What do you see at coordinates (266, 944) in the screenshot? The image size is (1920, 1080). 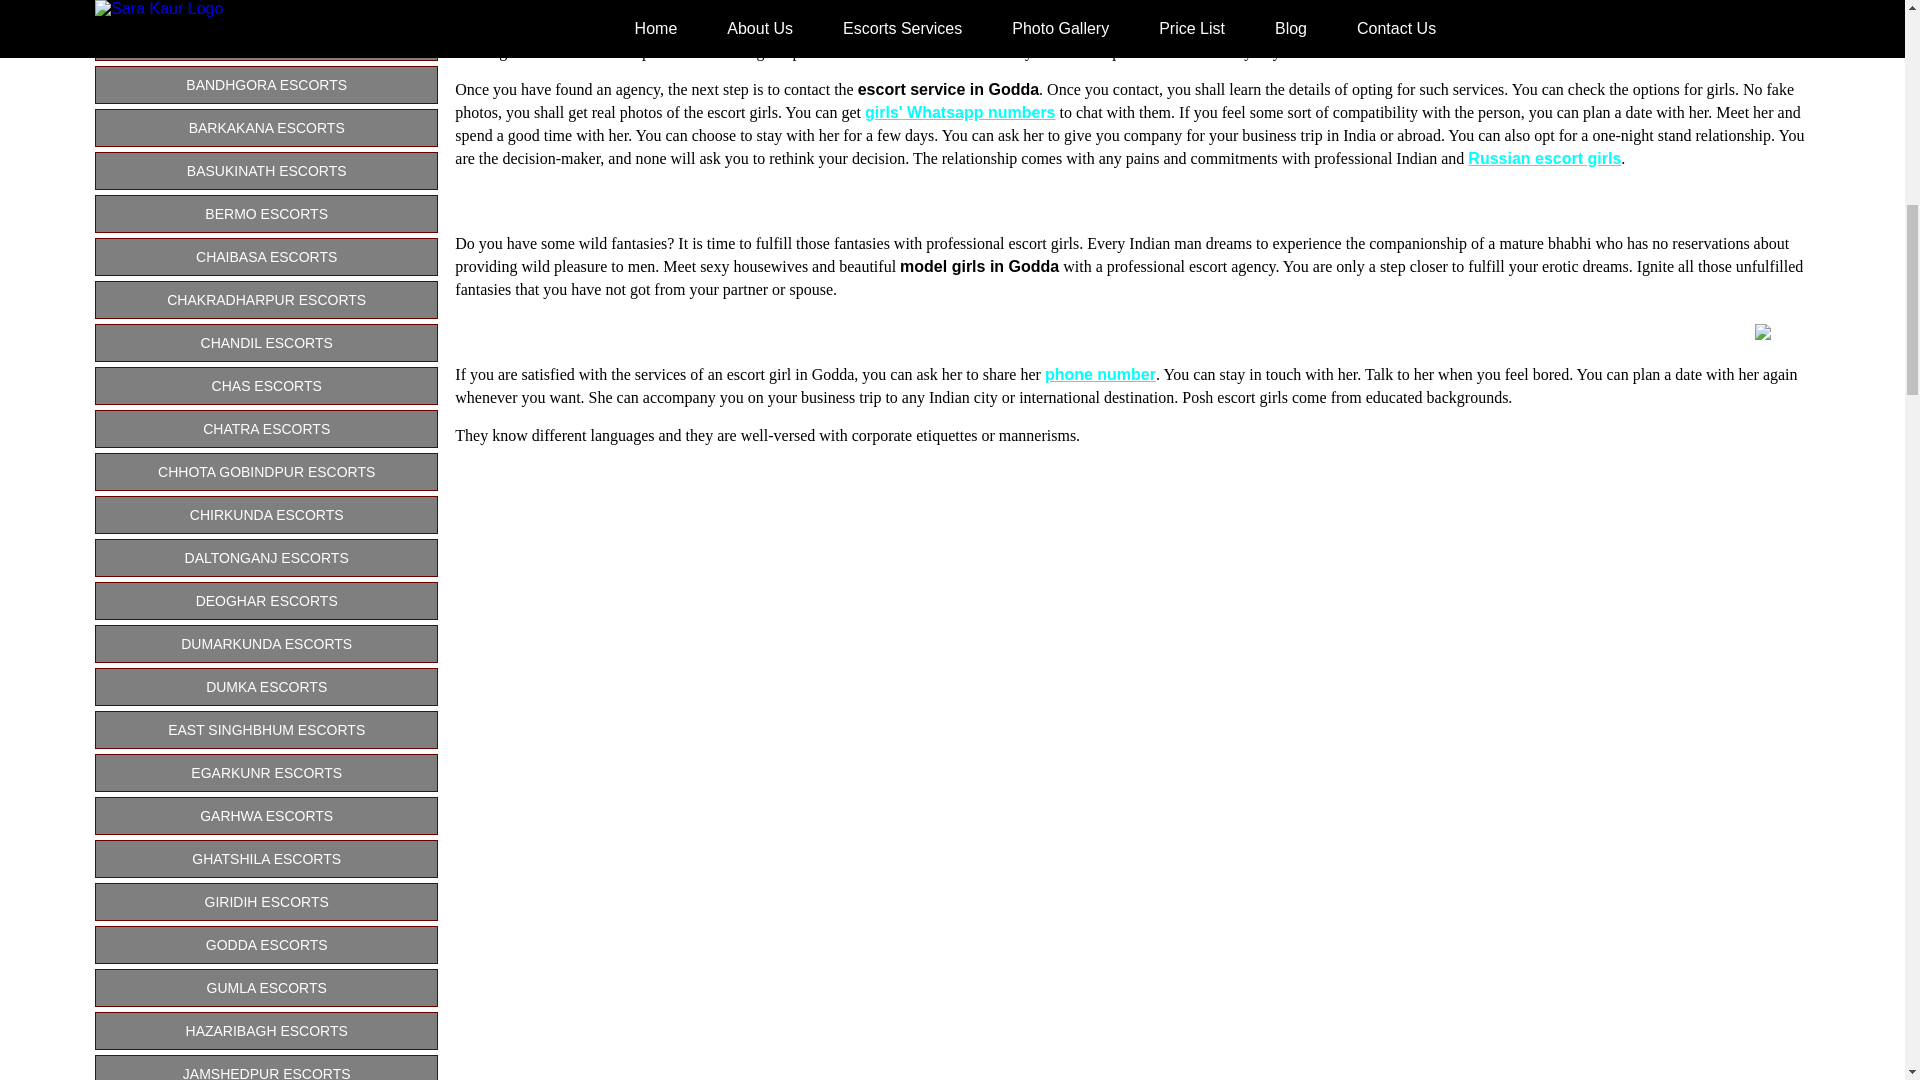 I see `GODDA ESCORTS` at bounding box center [266, 944].